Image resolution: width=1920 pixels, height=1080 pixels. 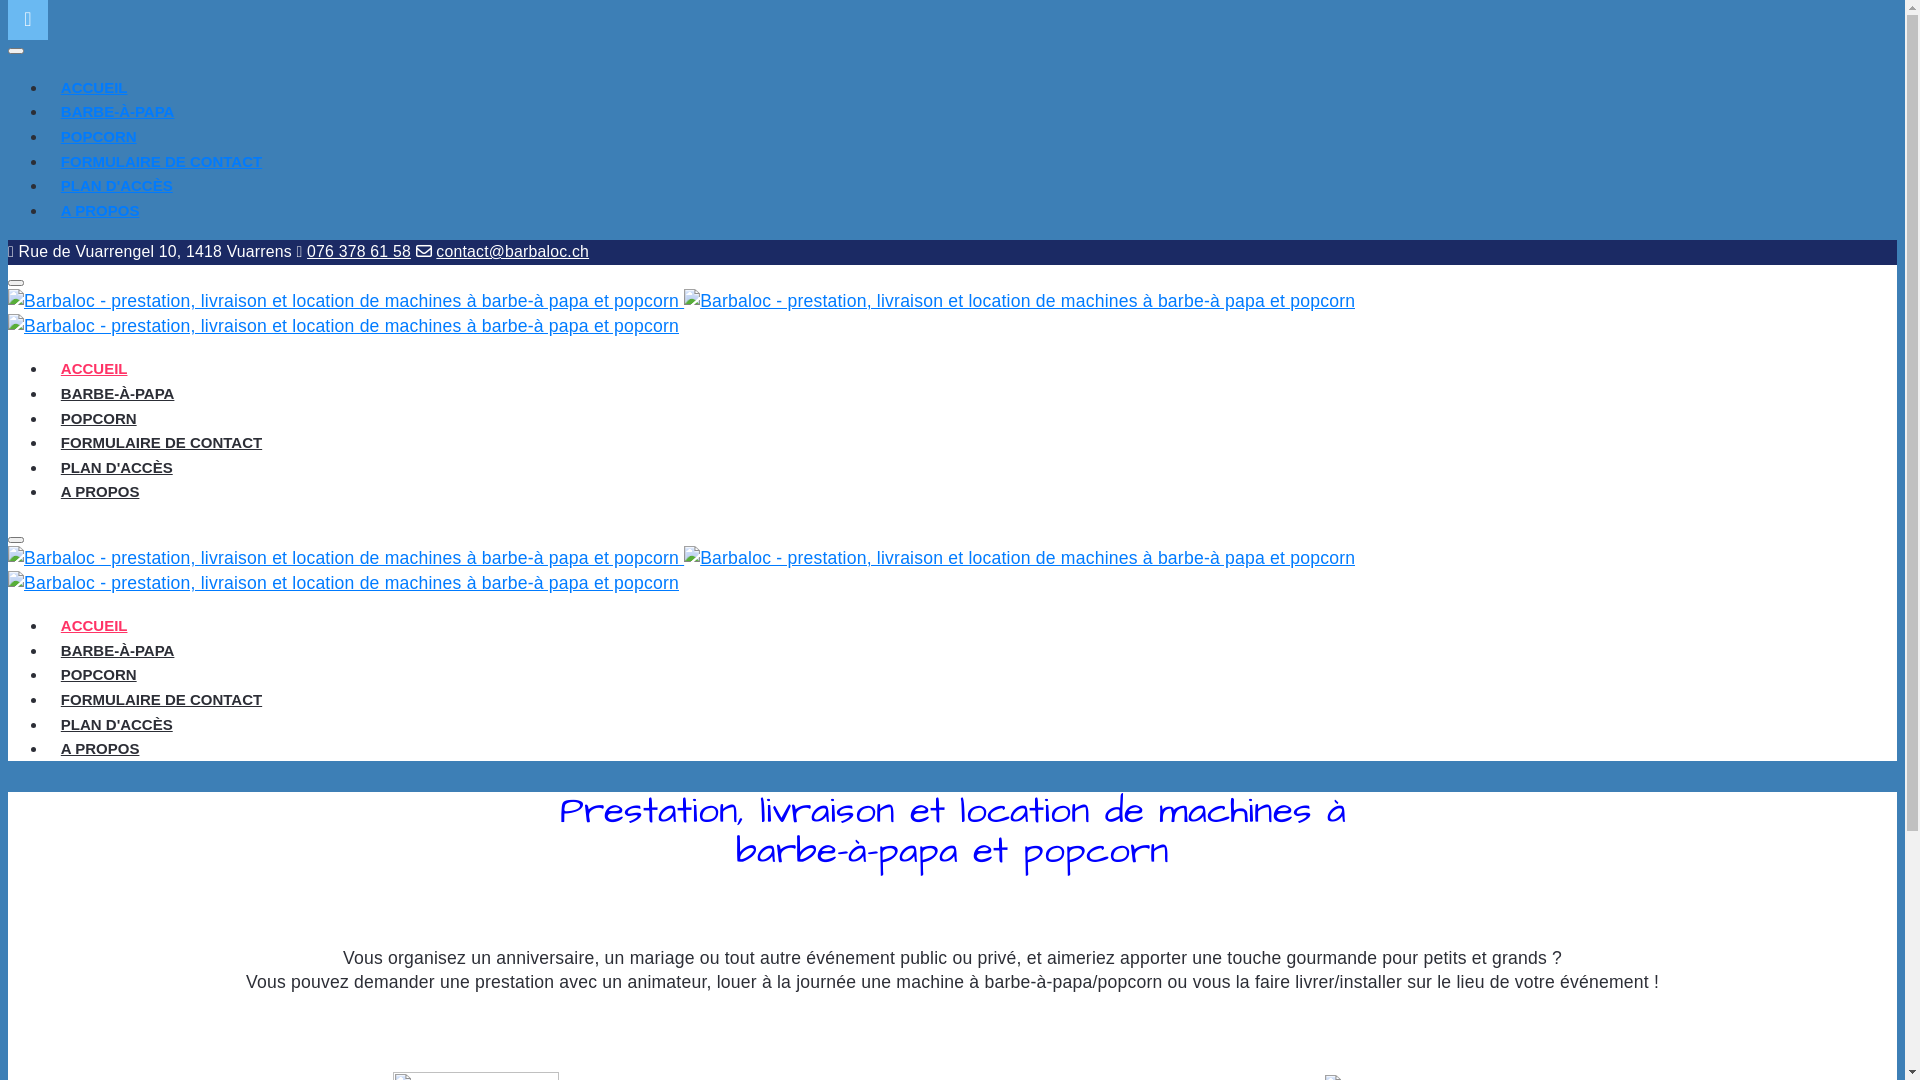 I want to click on FORMULAIRE DE CONTACT, so click(x=162, y=162).